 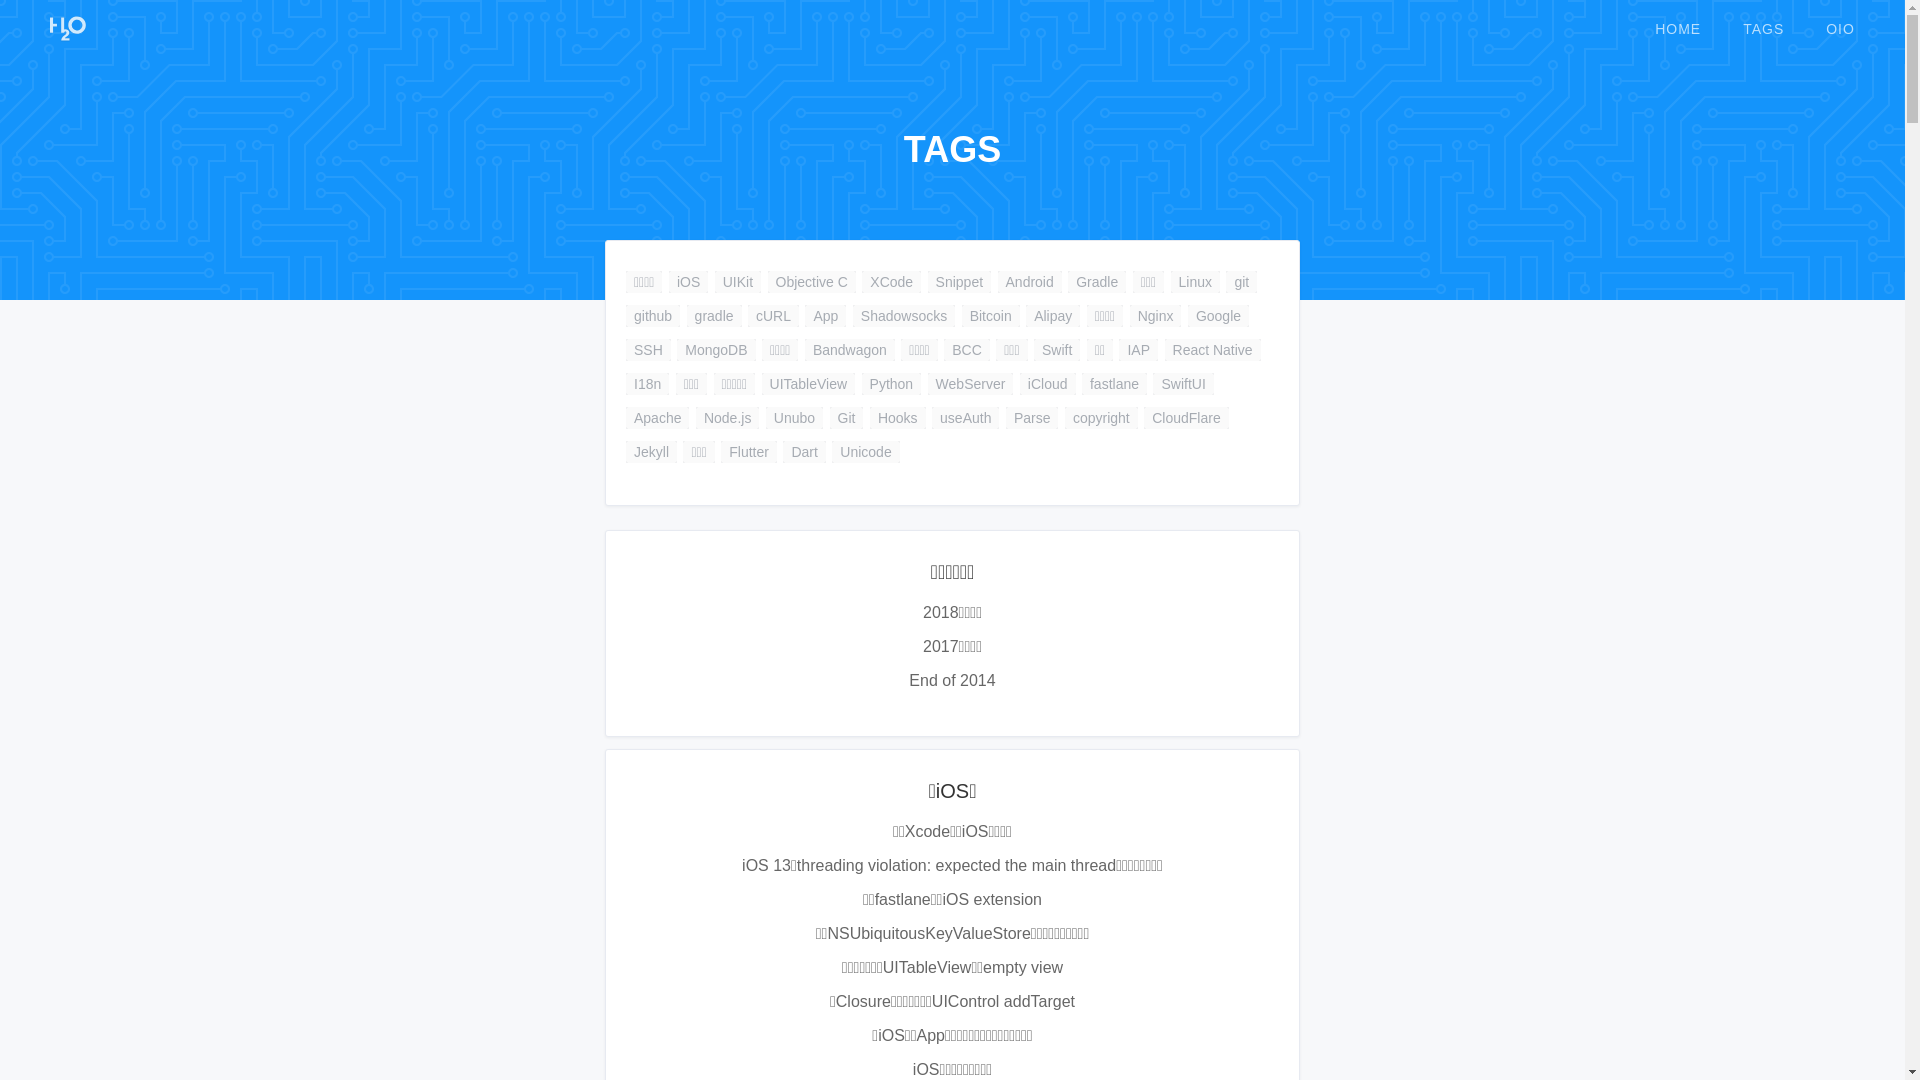 I want to click on UIKit, so click(x=738, y=282).